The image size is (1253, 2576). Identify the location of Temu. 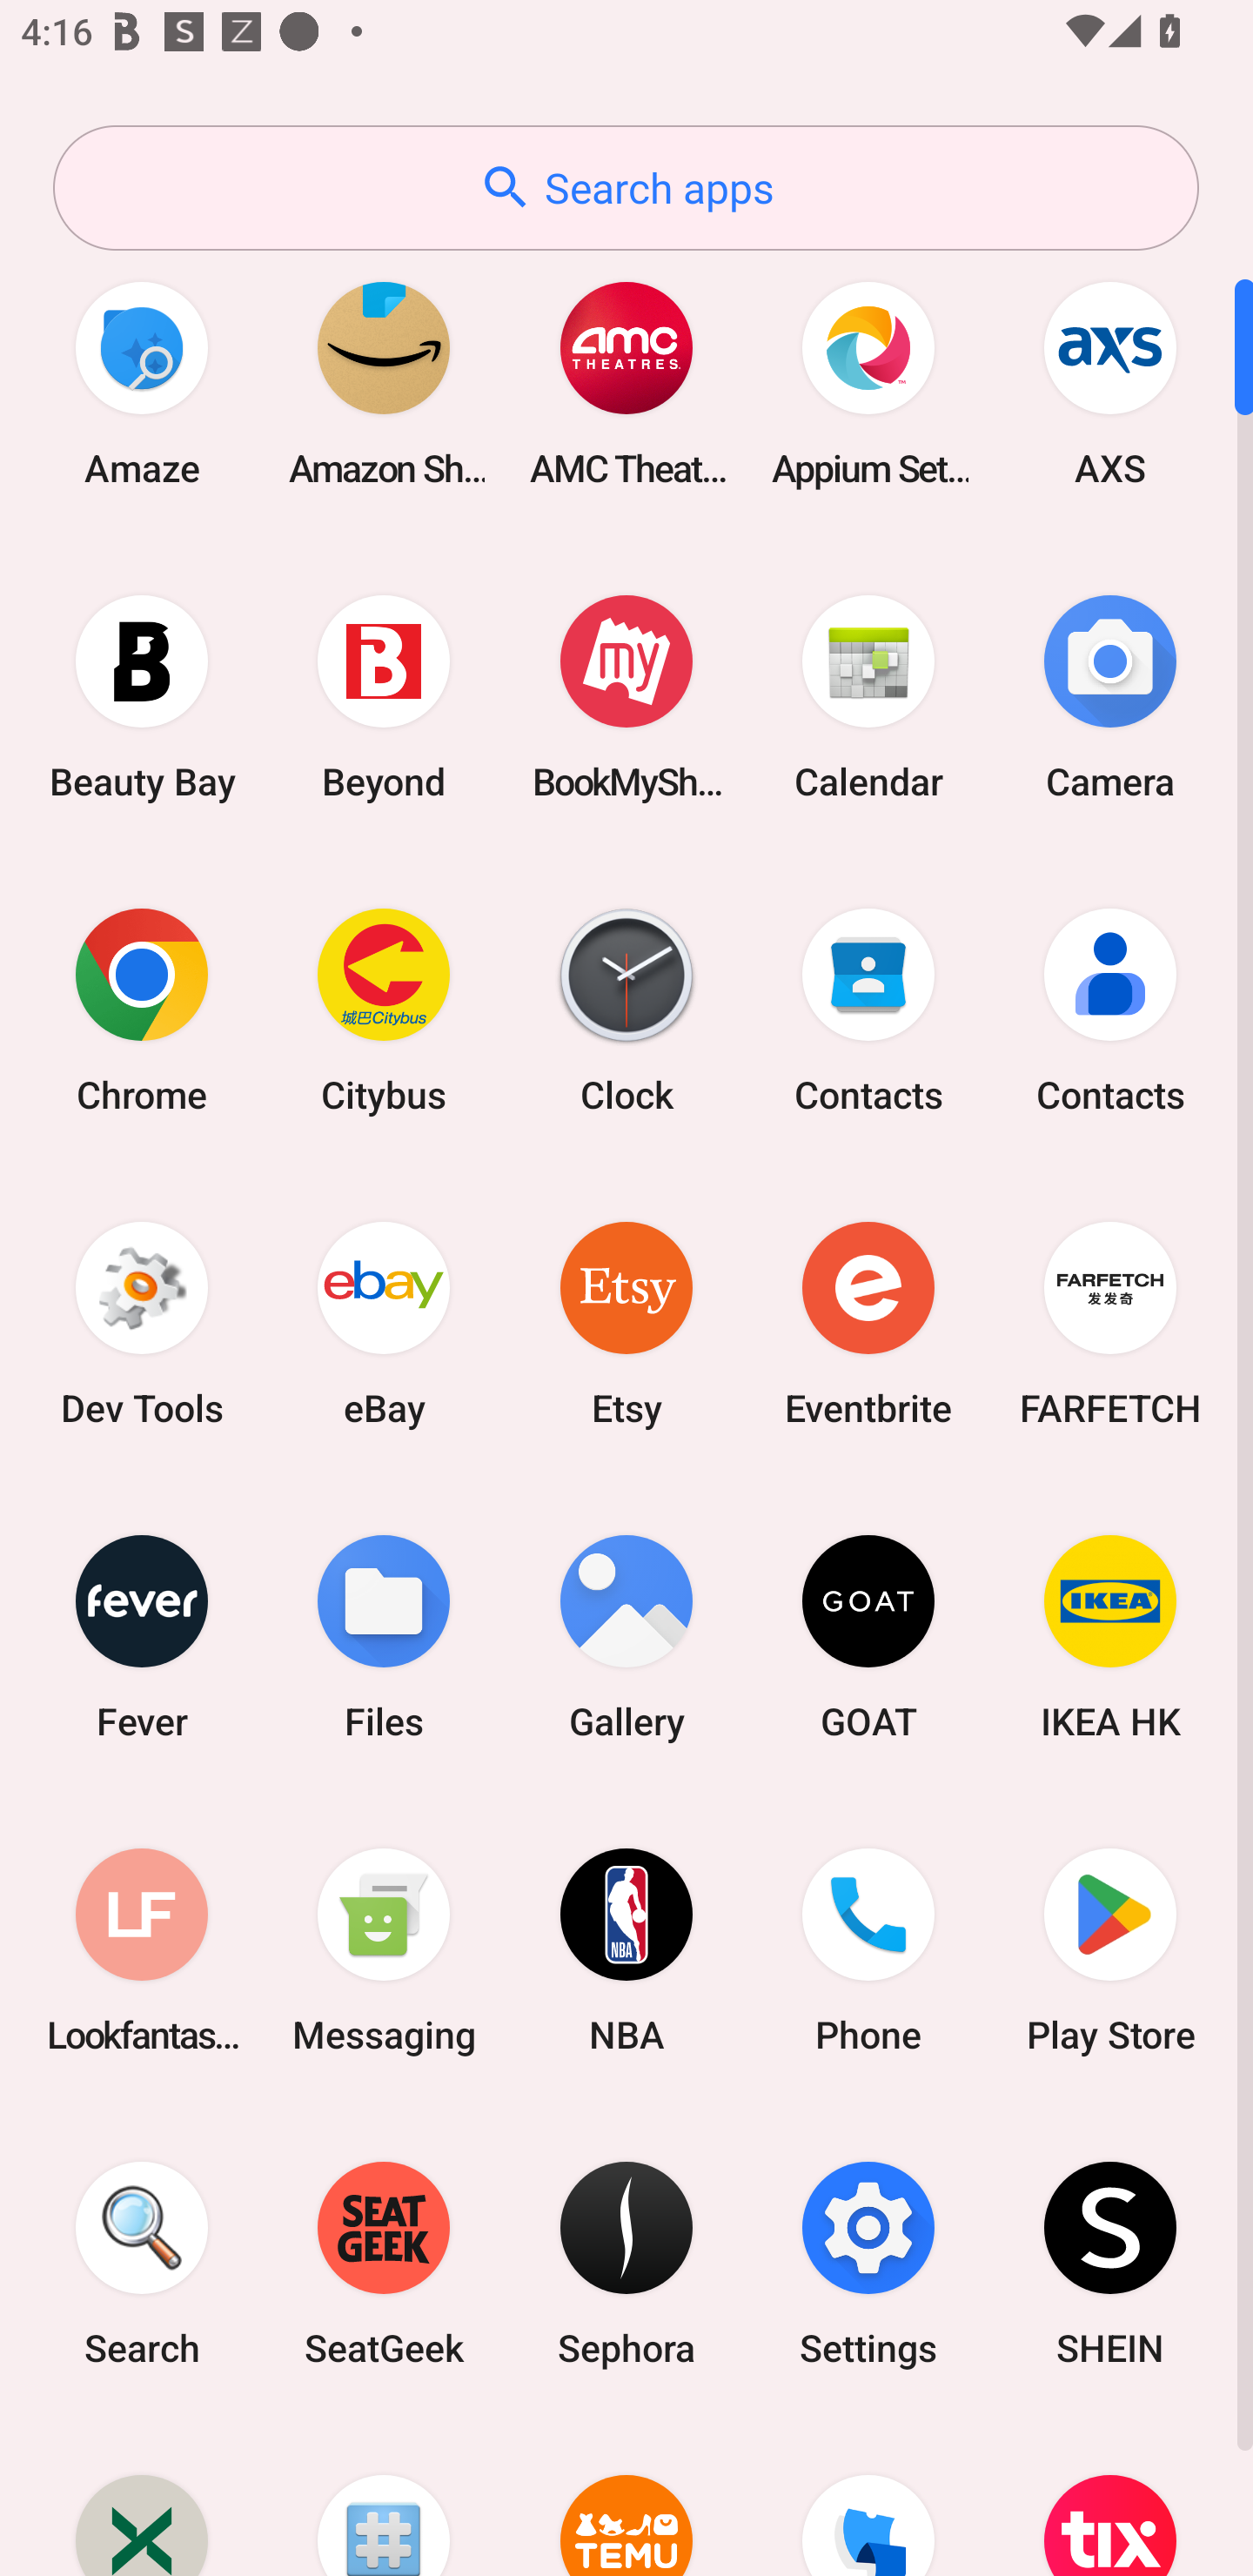
(626, 2499).